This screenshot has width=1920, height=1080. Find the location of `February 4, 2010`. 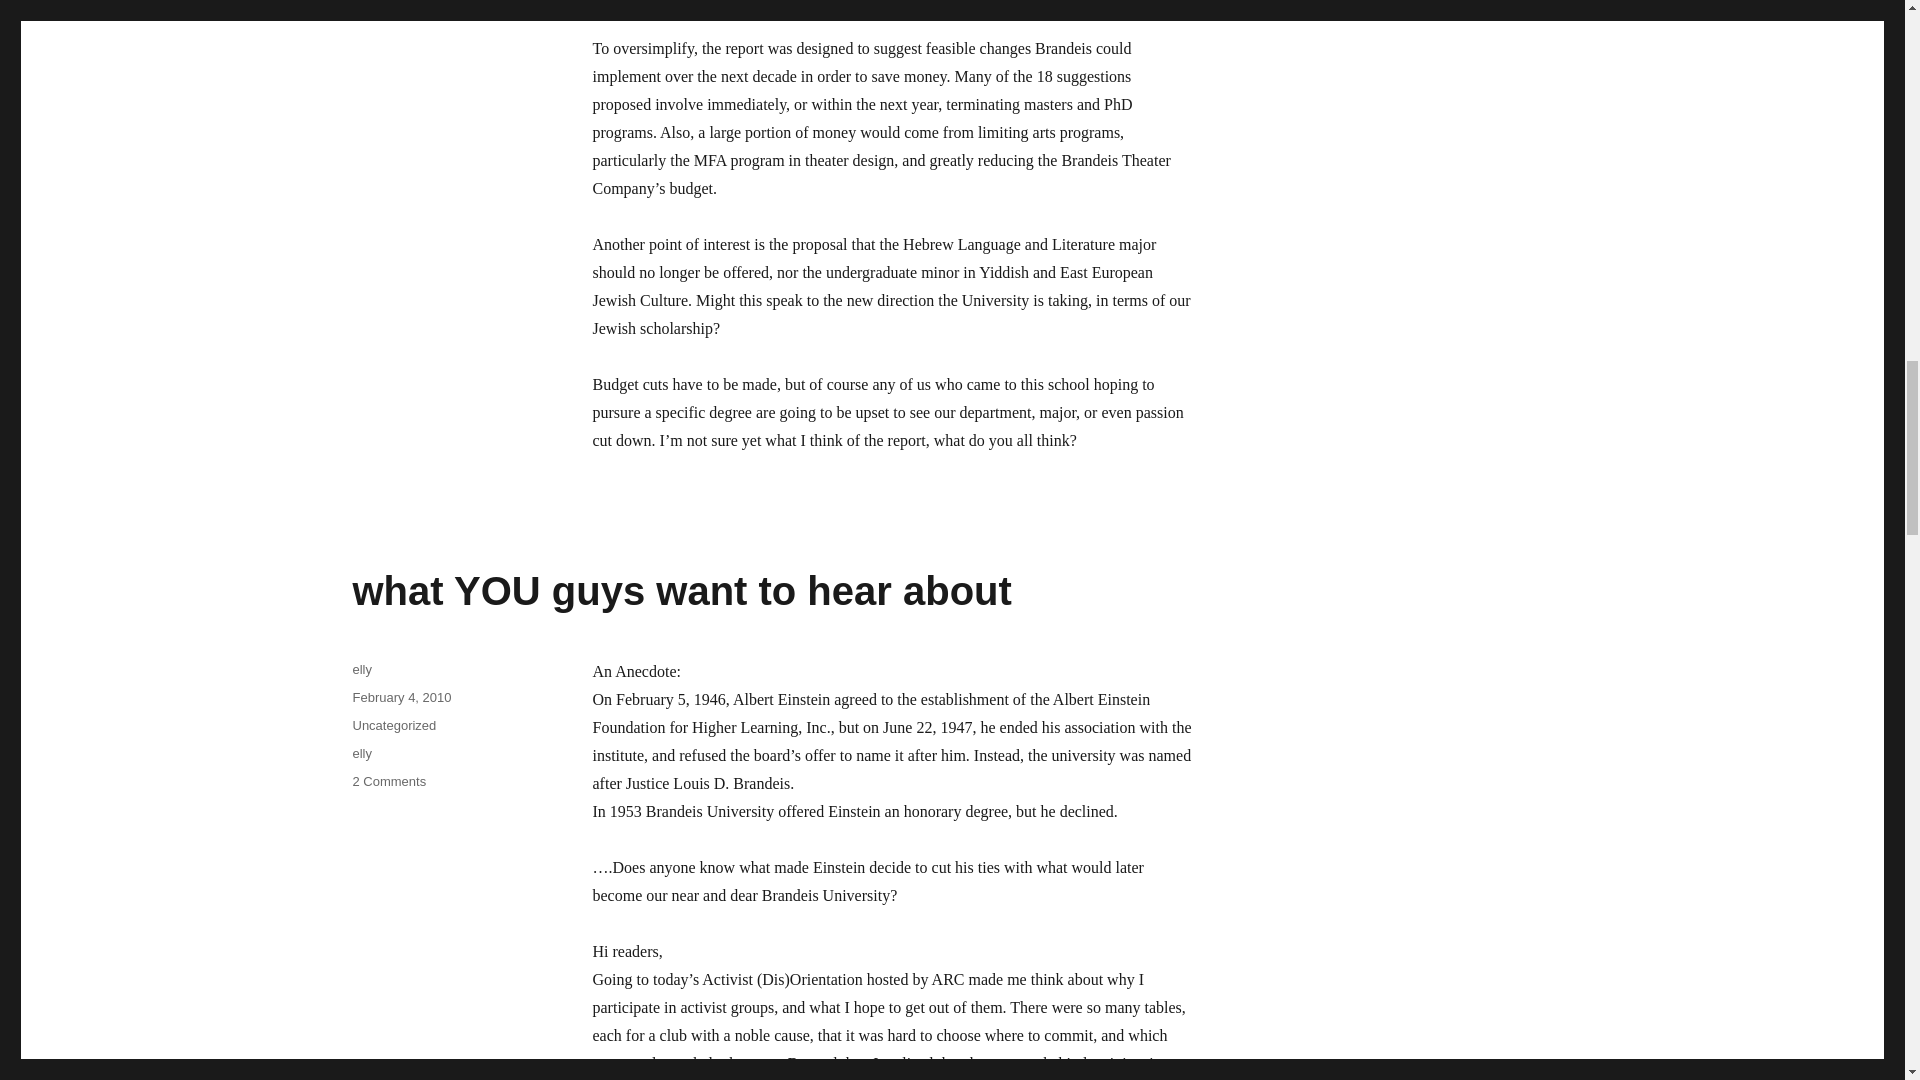

February 4, 2010 is located at coordinates (401, 698).